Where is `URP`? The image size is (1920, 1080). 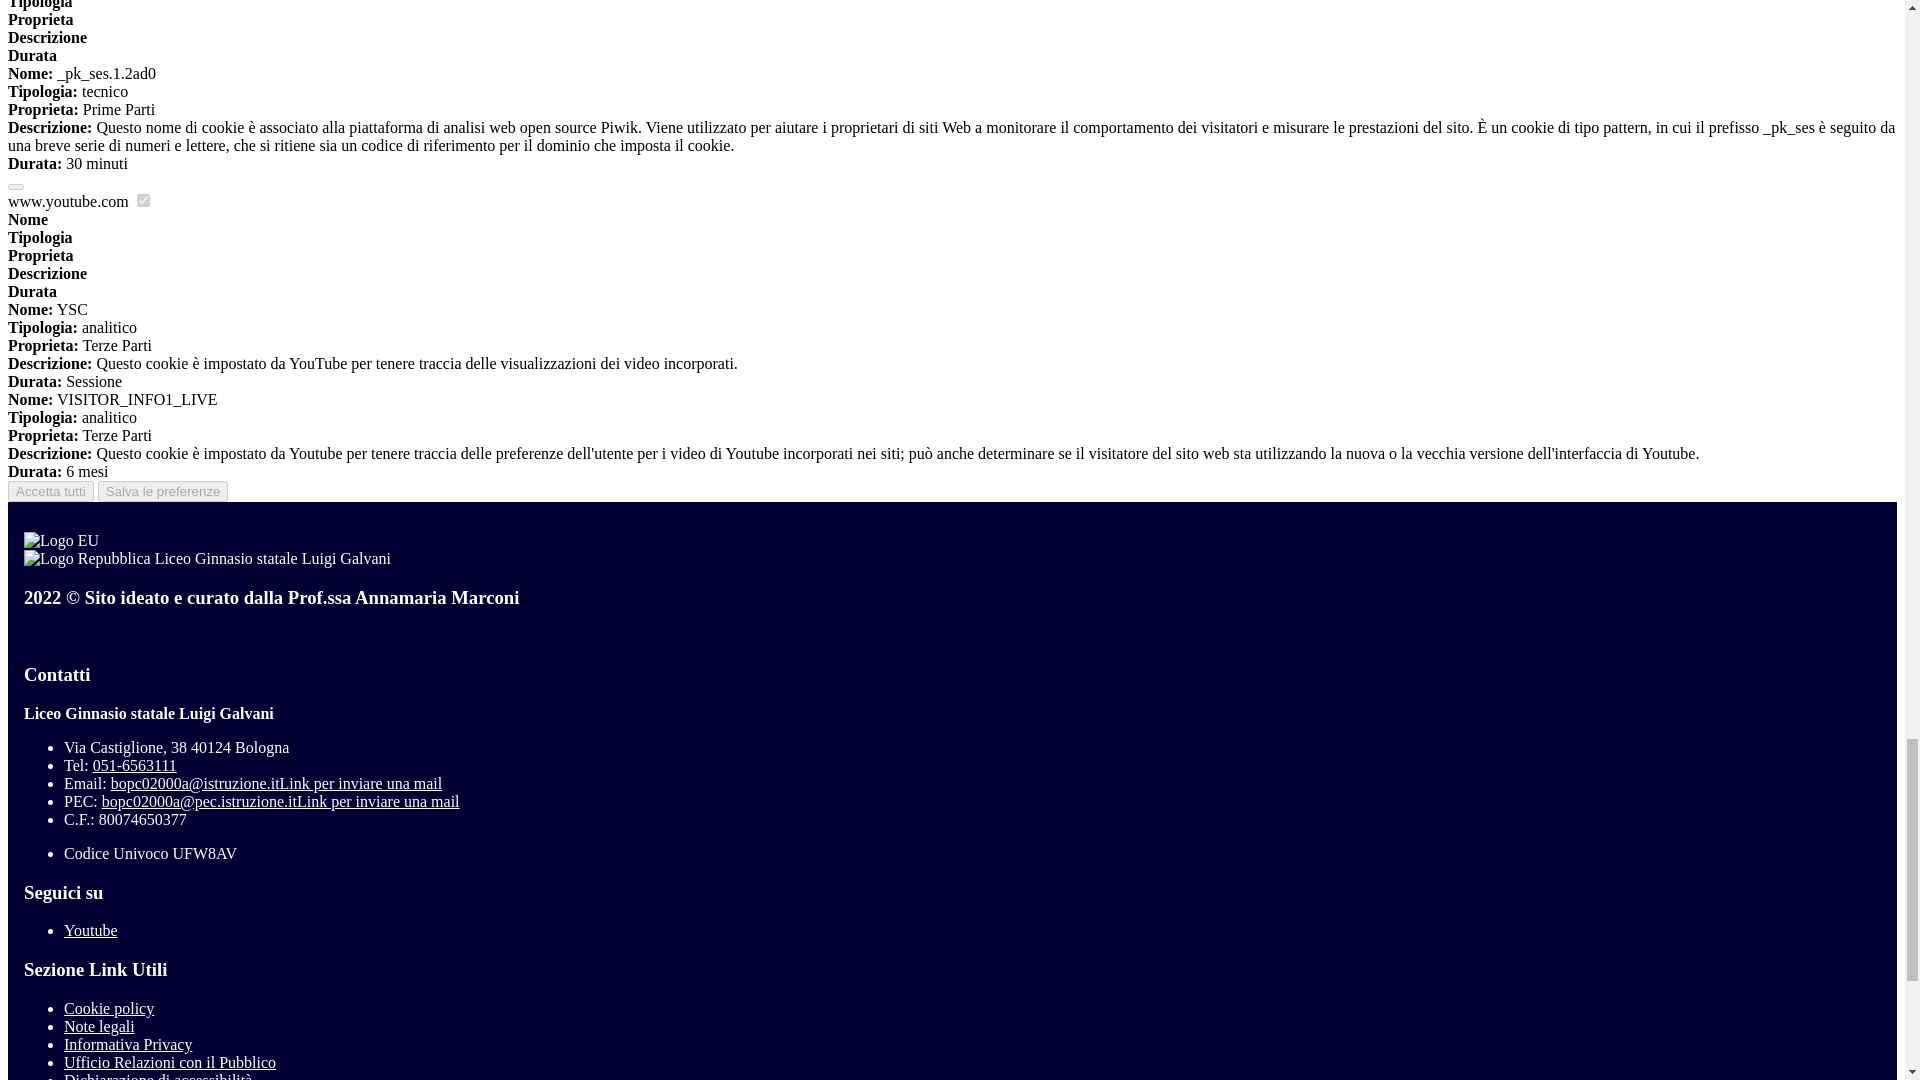 URP is located at coordinates (170, 1062).